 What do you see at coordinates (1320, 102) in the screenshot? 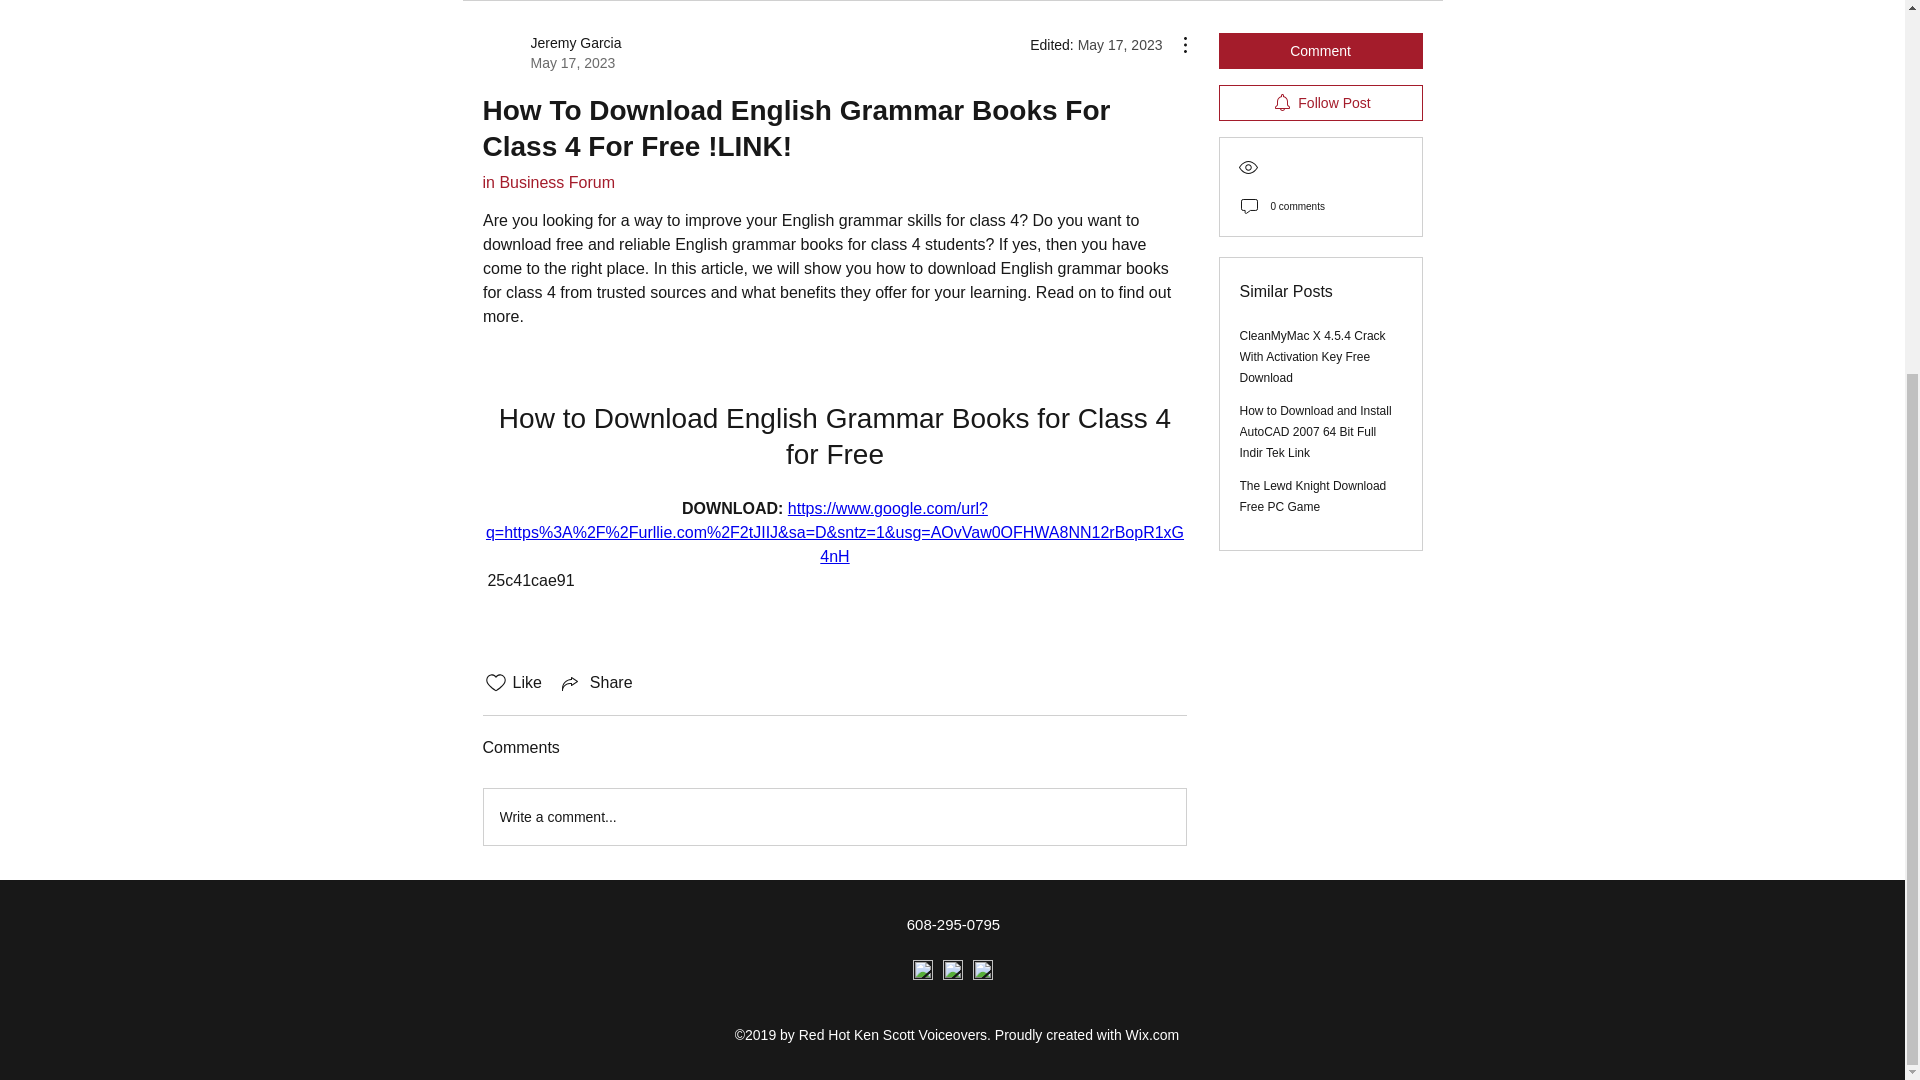
I see `Write a comment...` at bounding box center [1320, 102].